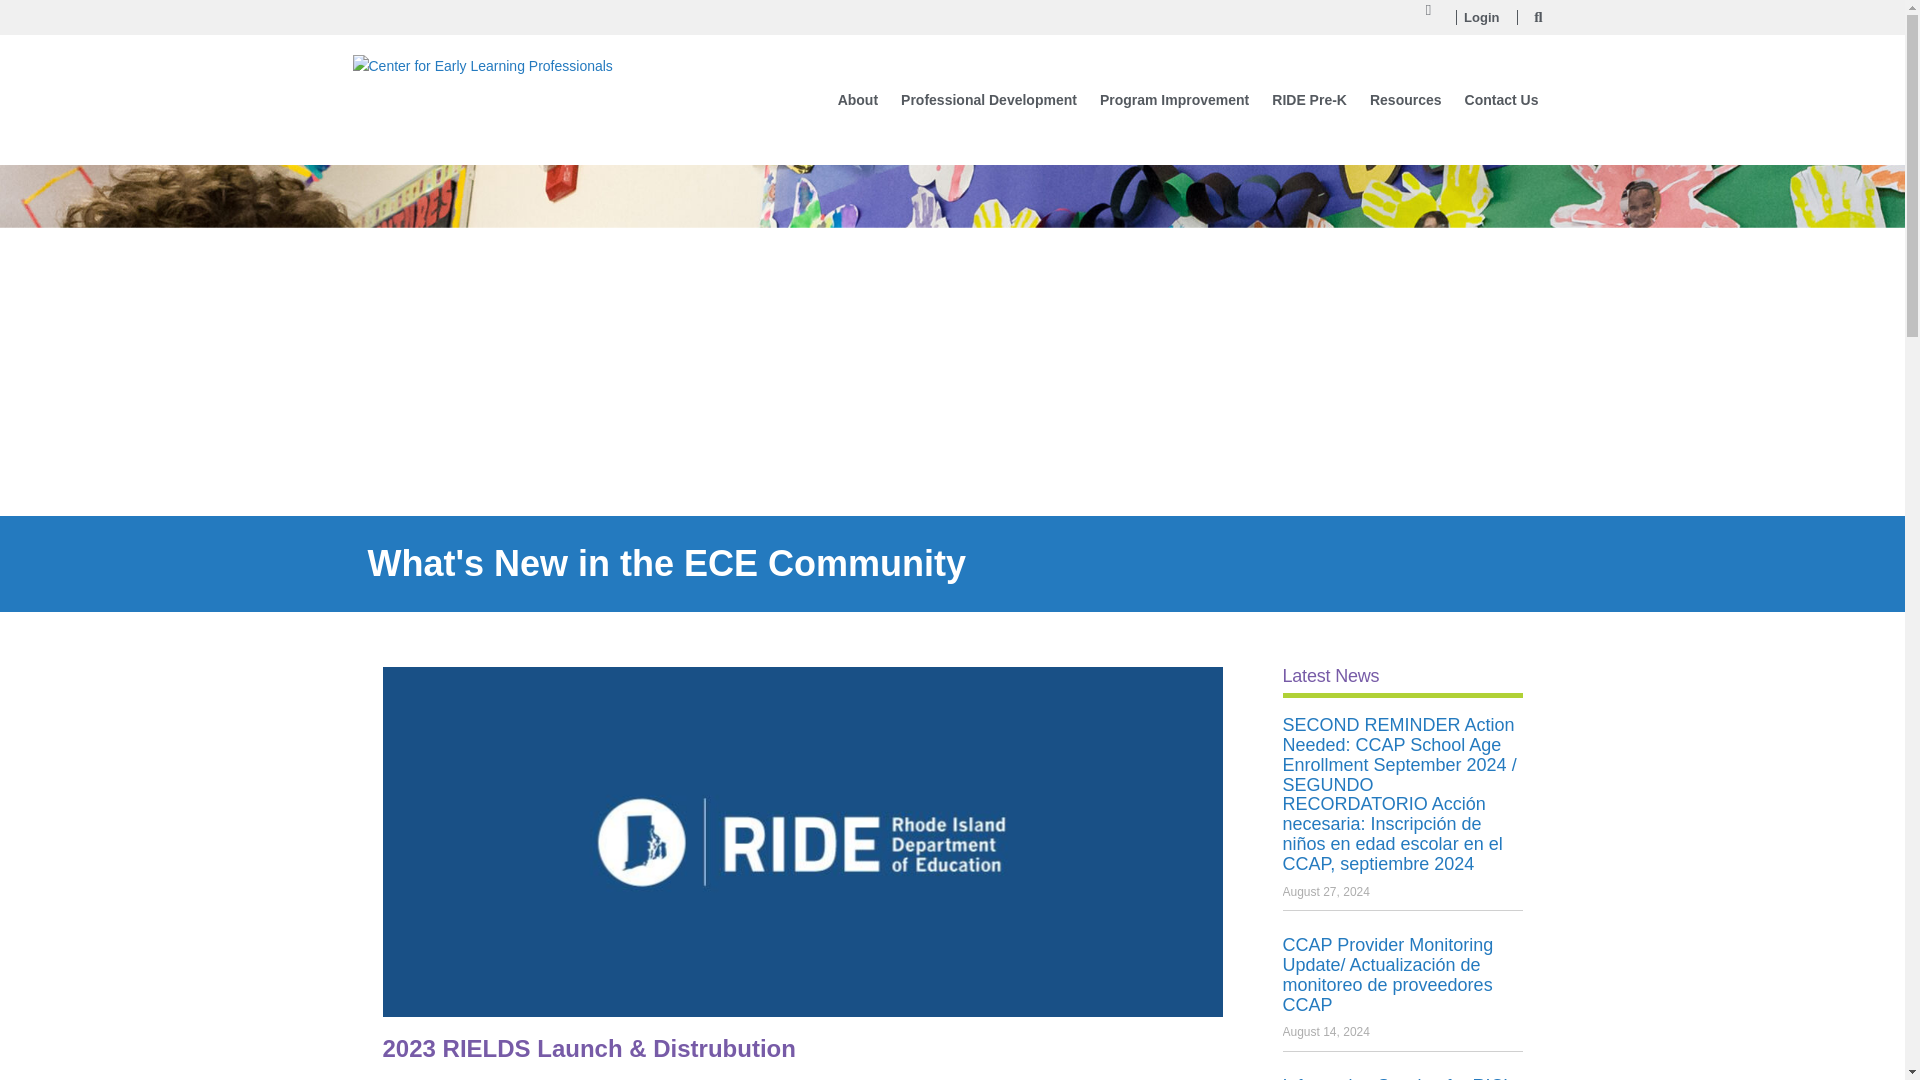  What do you see at coordinates (1502, 100) in the screenshot?
I see `Contact Us` at bounding box center [1502, 100].